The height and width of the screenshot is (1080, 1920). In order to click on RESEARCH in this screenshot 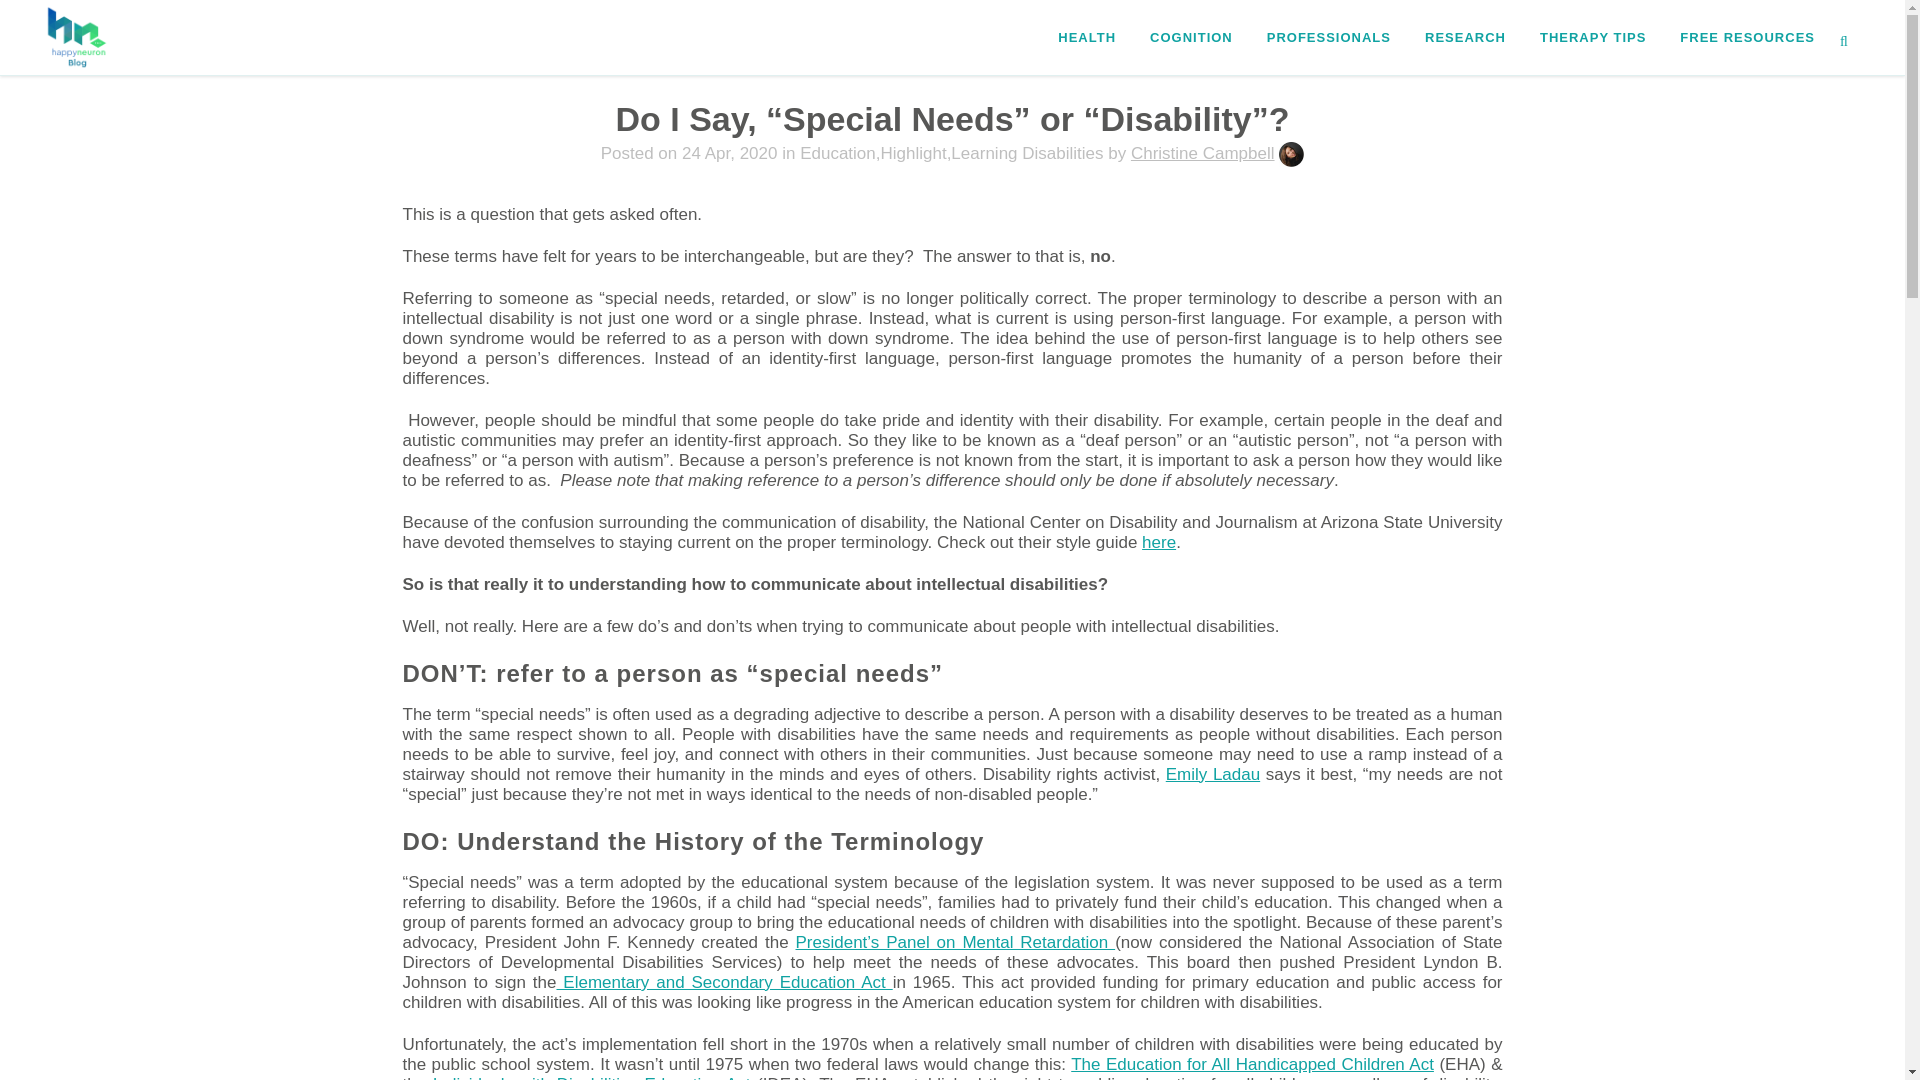, I will do `click(1464, 37)`.